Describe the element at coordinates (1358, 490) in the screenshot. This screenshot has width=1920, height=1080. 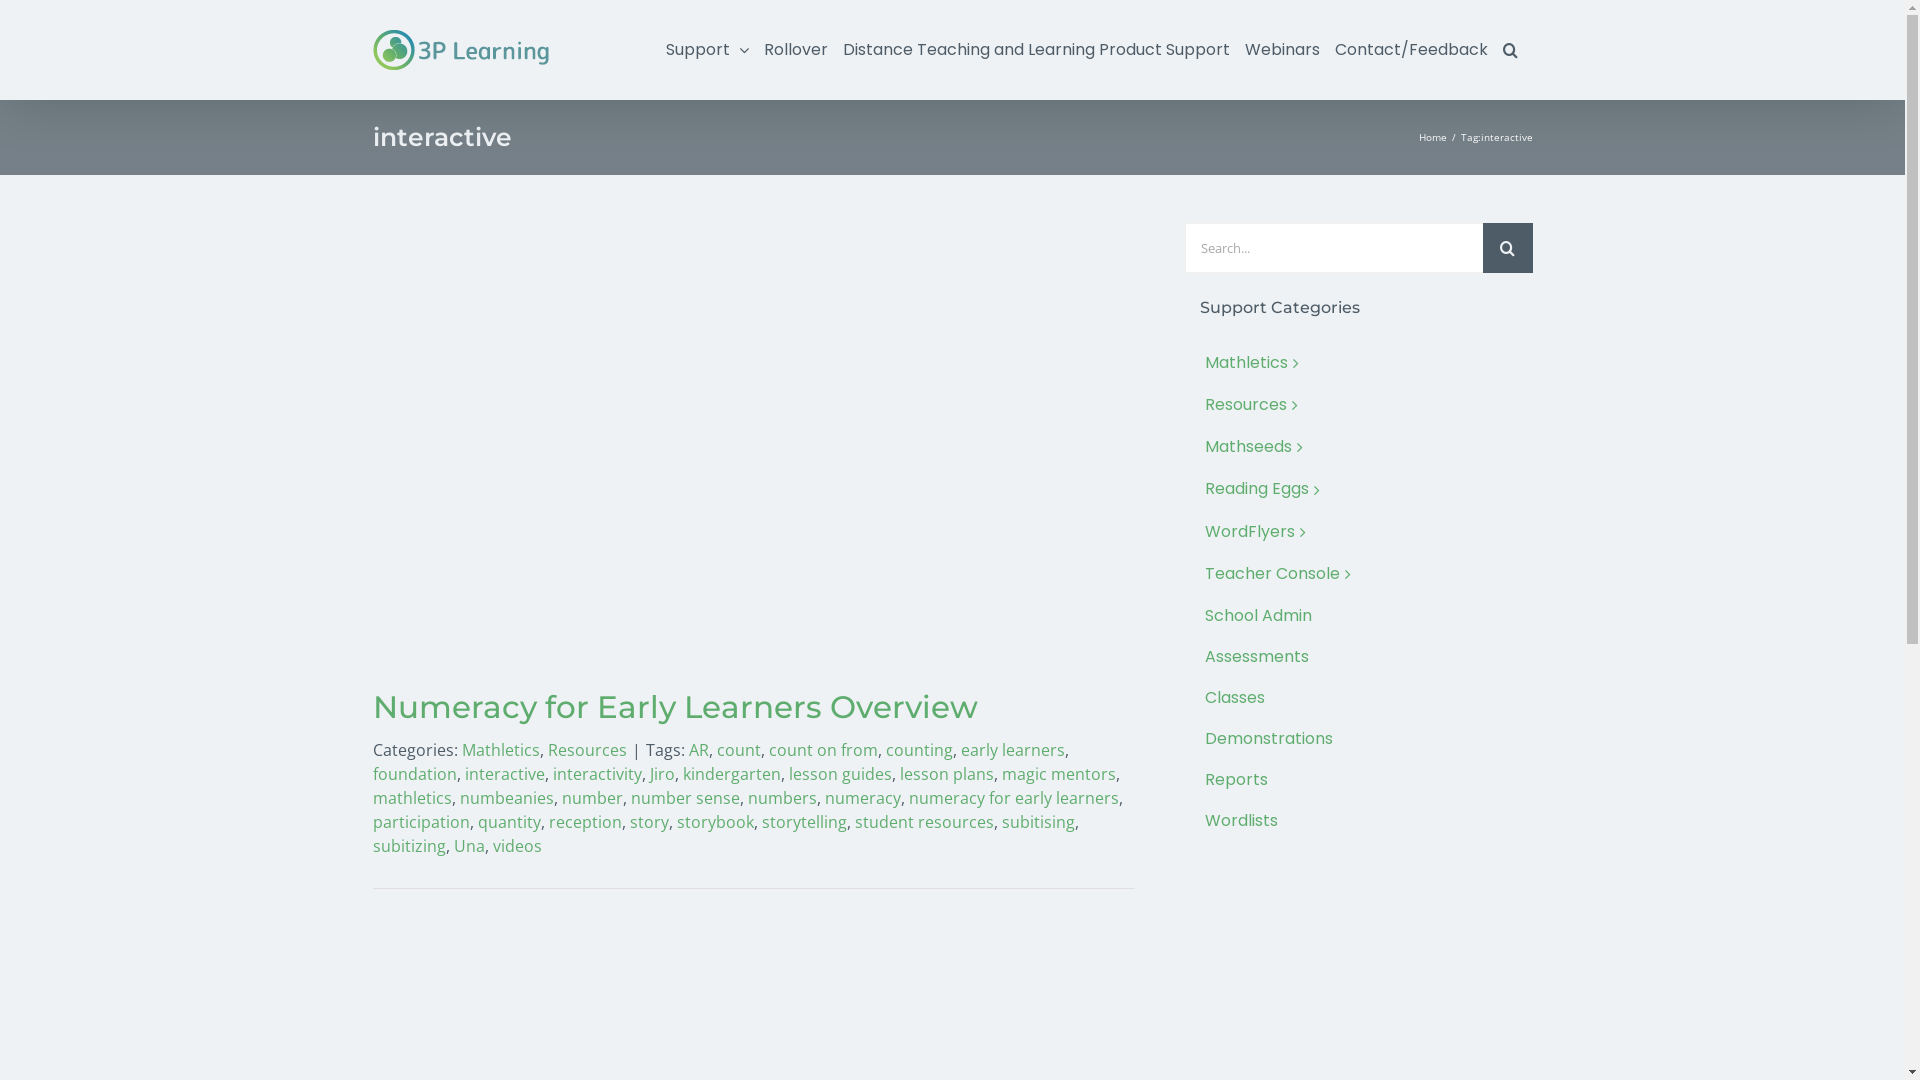
I see `Reading Eggs` at that location.